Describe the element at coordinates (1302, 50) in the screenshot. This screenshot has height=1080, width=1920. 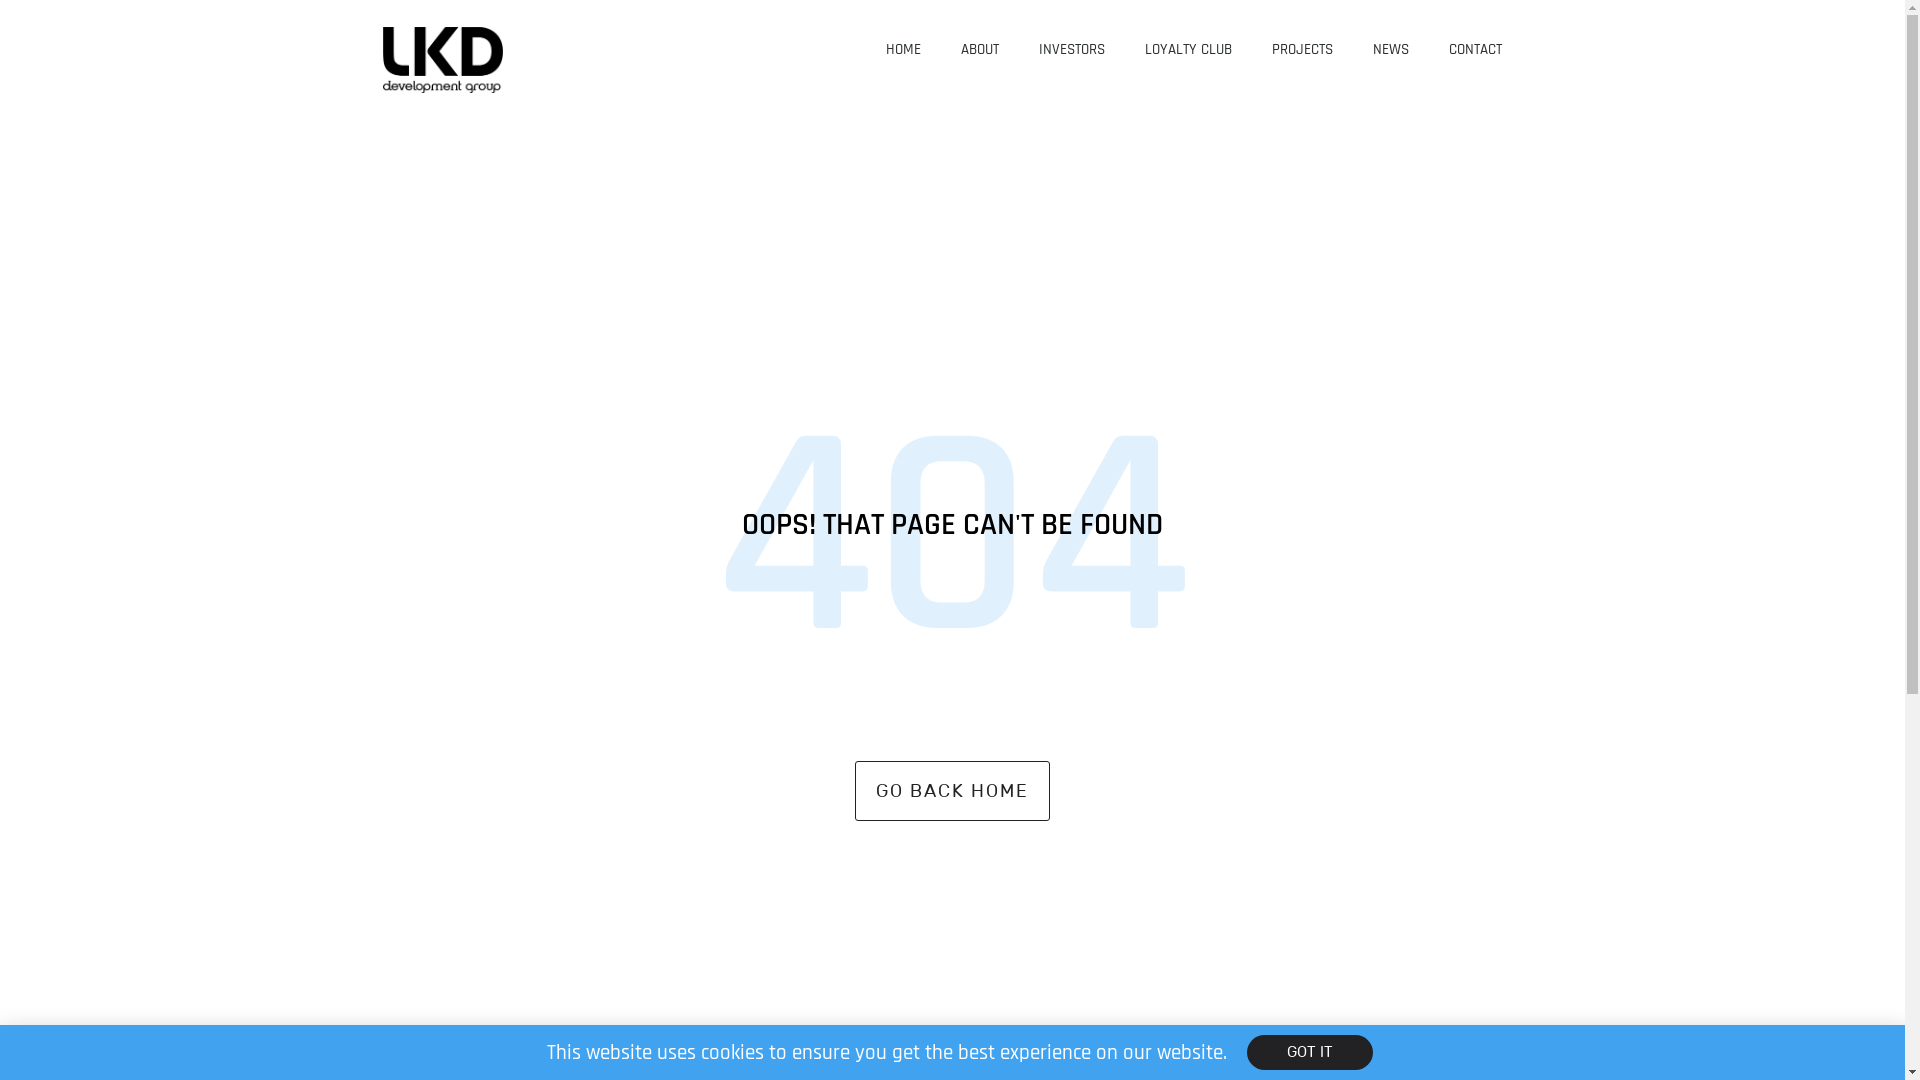
I see `PROJECTS` at that location.